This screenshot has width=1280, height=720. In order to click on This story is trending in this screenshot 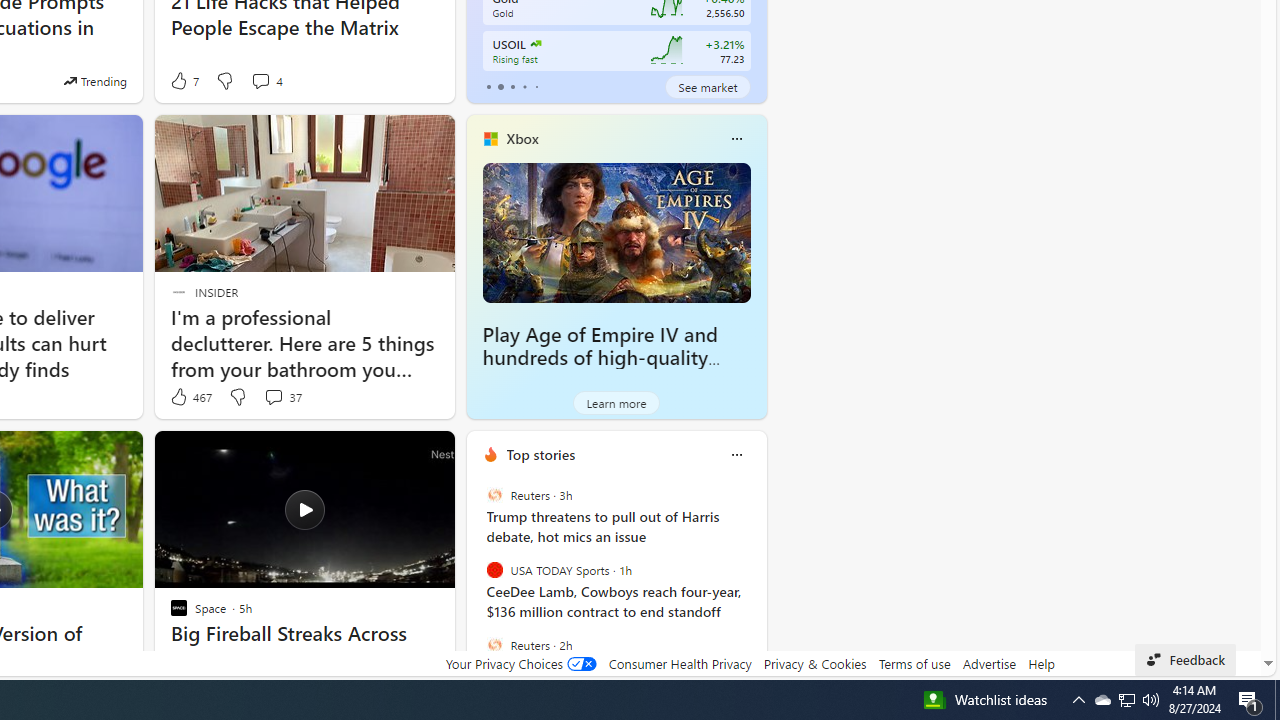, I will do `click(95, 80)`.